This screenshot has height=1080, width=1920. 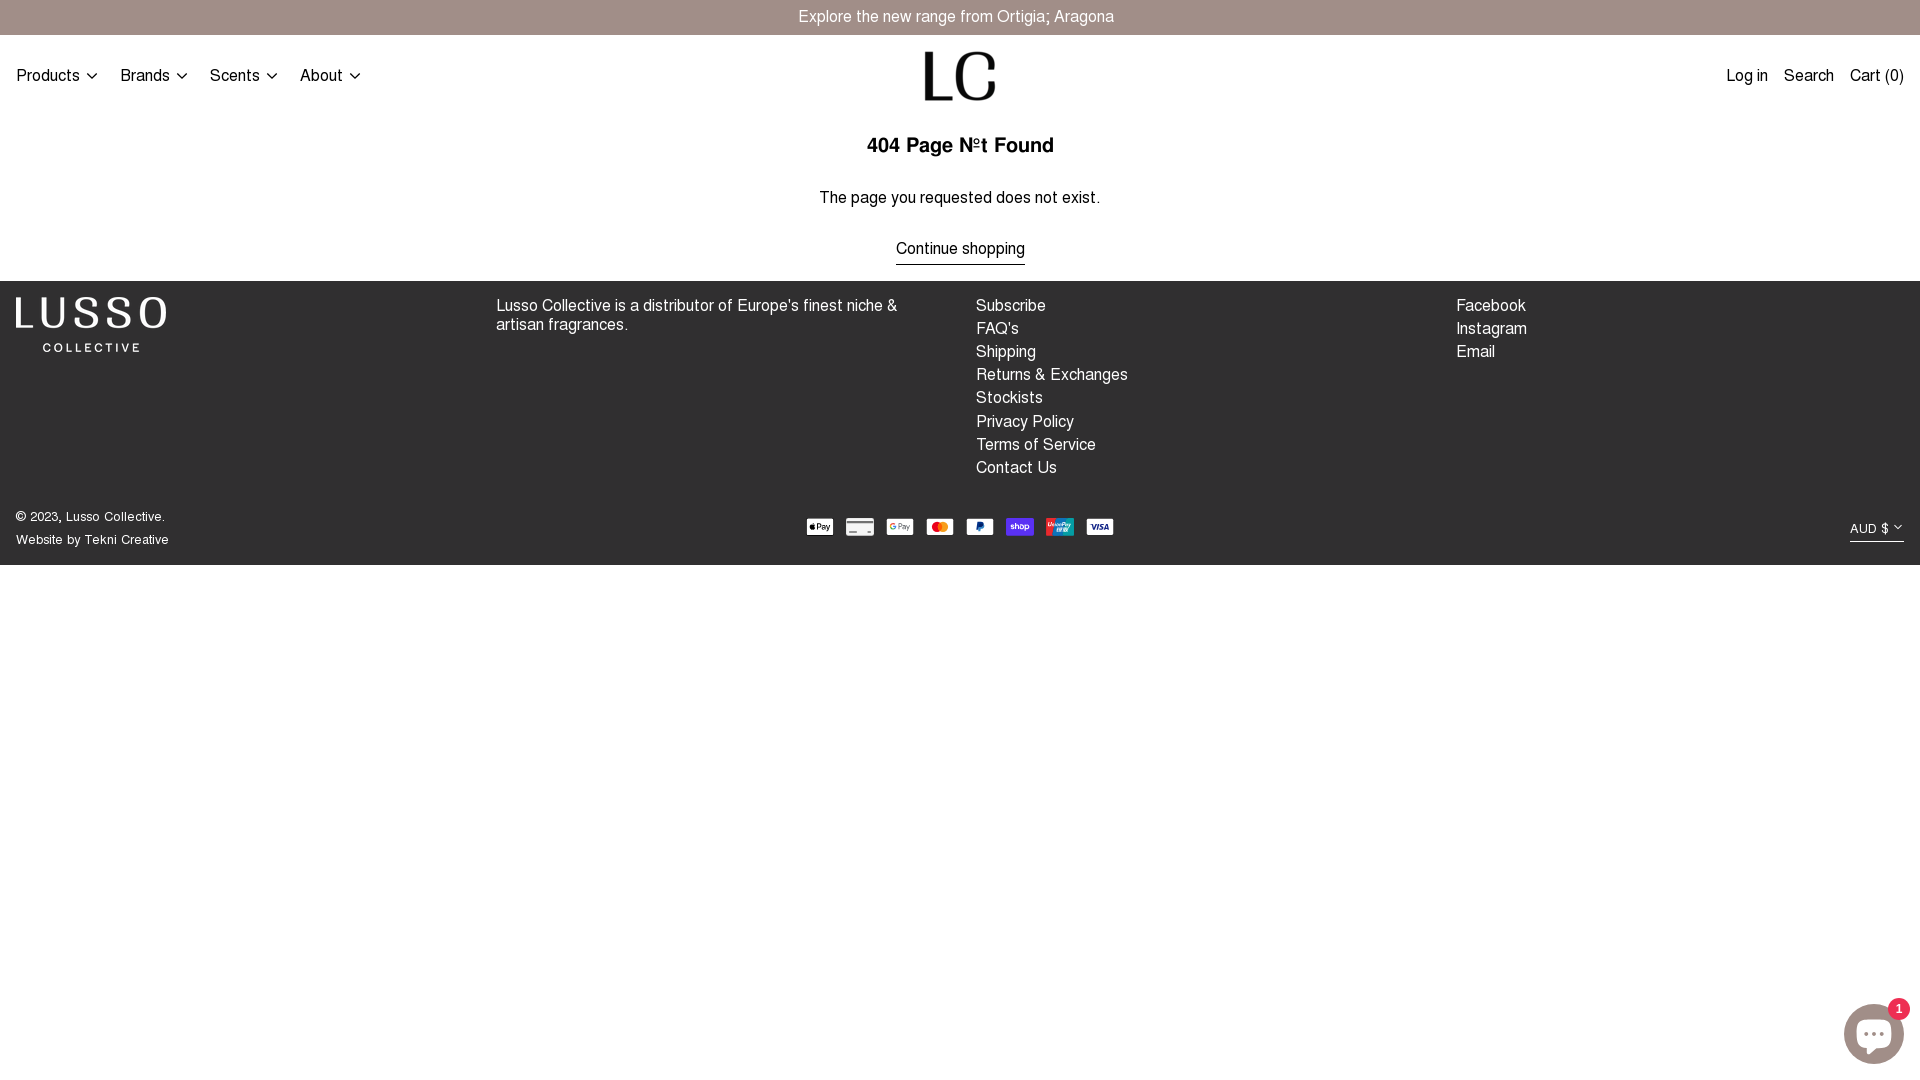 What do you see at coordinates (1877, 76) in the screenshot?
I see `Cart (0)` at bounding box center [1877, 76].